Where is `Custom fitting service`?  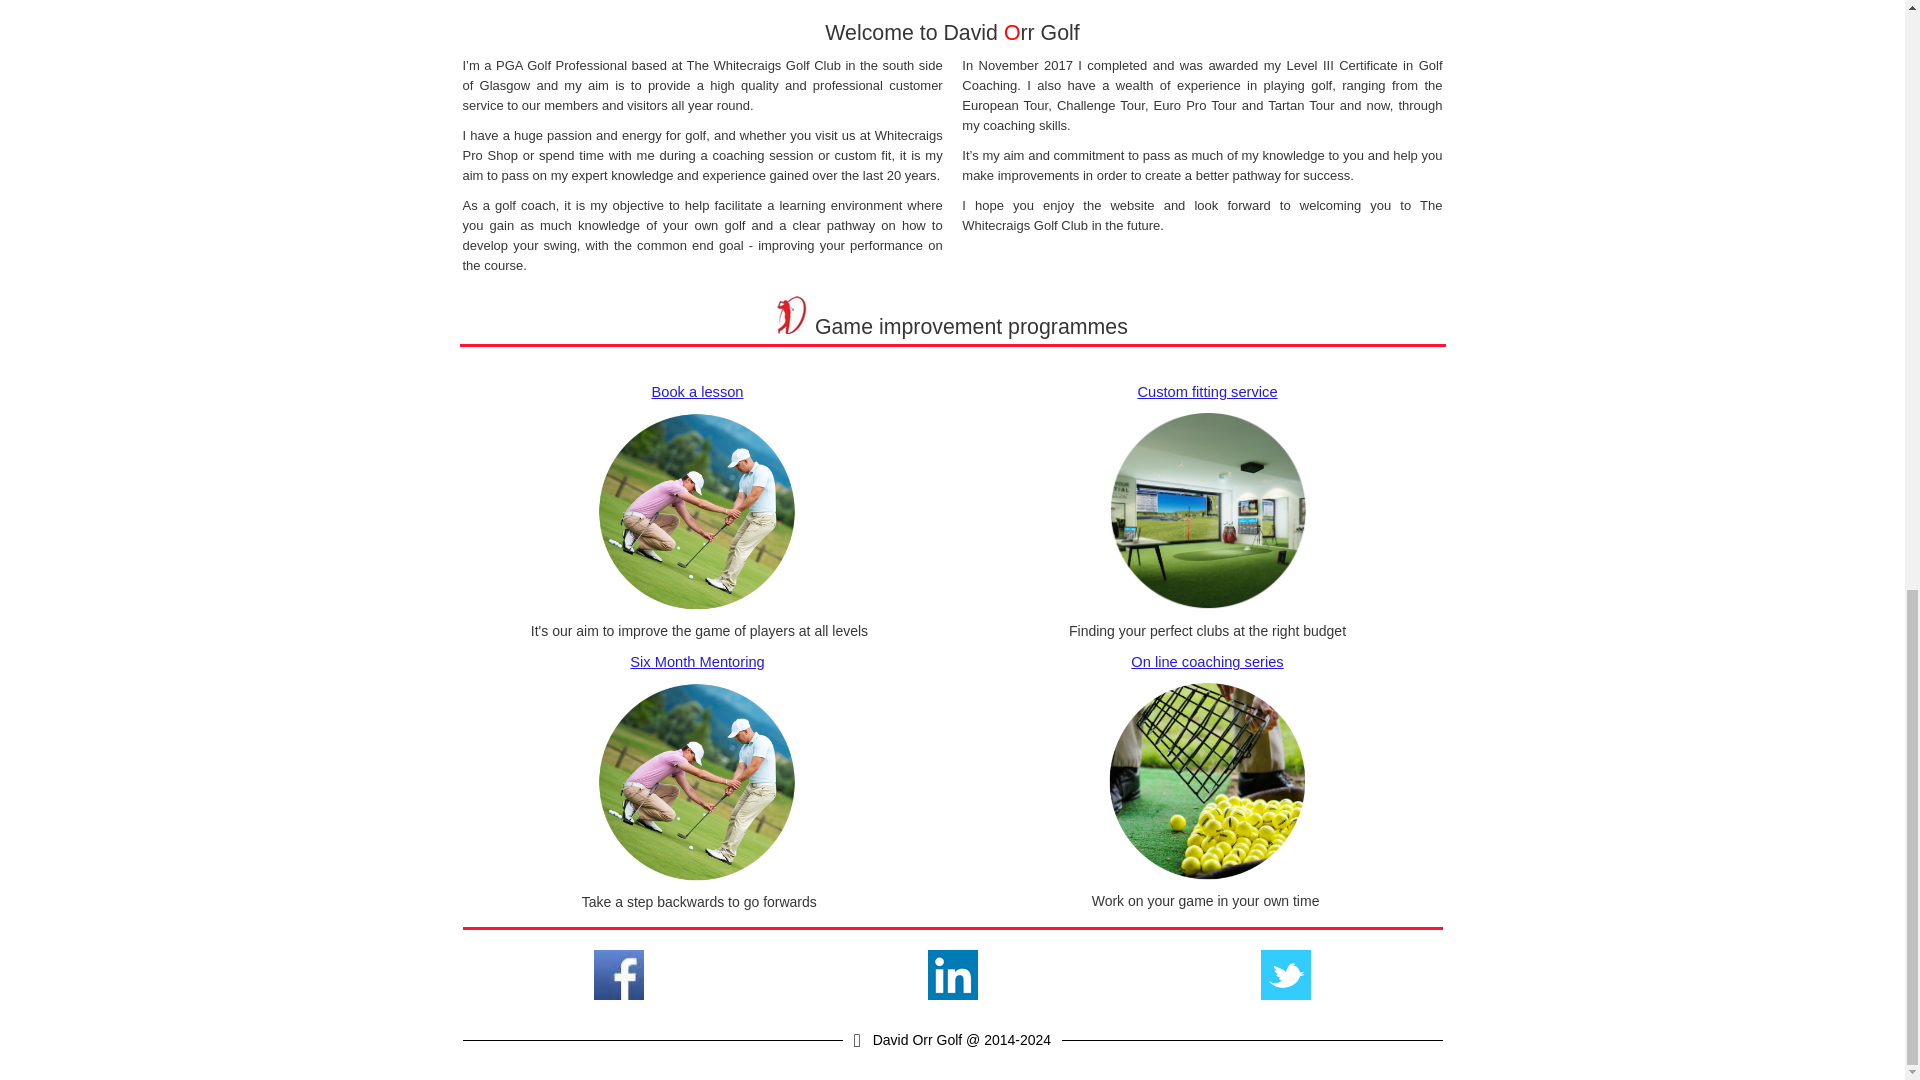
Custom fitting service is located at coordinates (1206, 392).